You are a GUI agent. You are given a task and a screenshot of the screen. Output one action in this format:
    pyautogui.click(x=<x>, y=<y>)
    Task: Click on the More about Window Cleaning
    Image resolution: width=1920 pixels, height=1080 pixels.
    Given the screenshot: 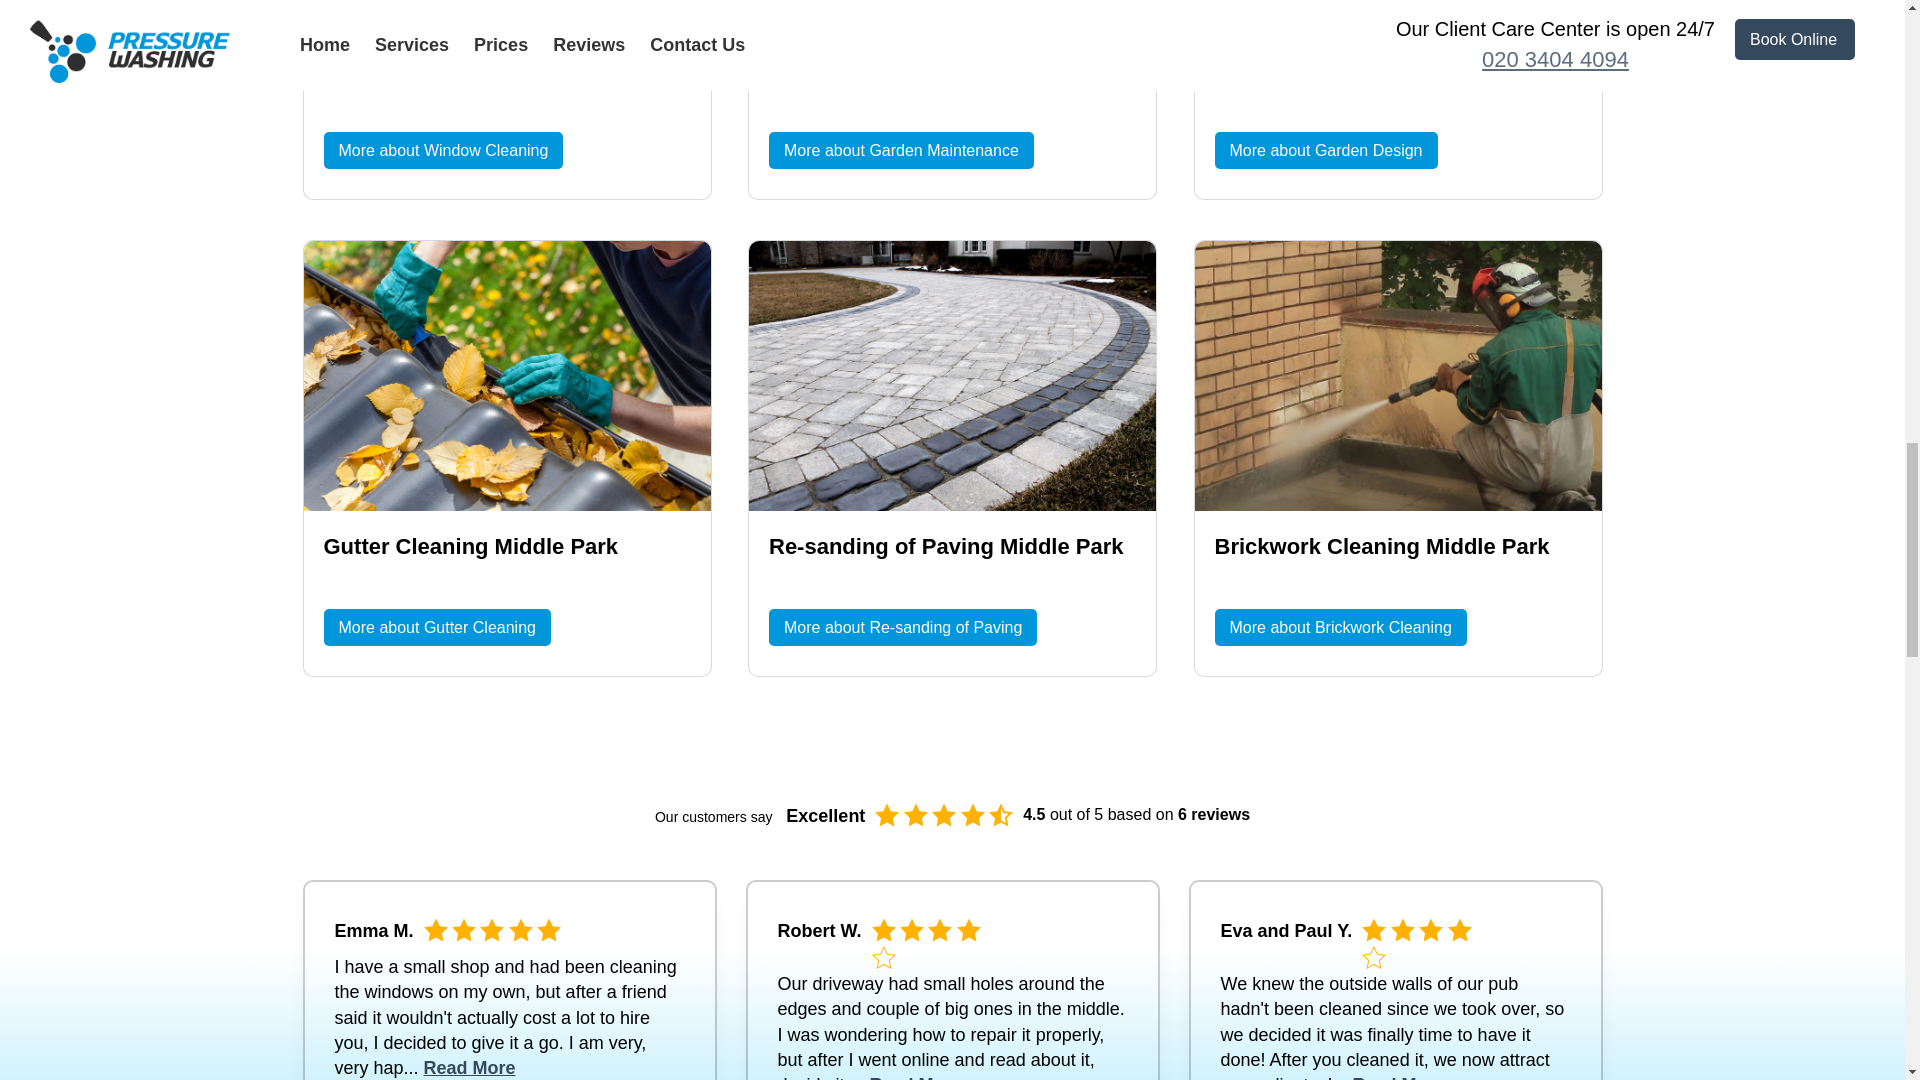 What is the action you would take?
    pyautogui.click(x=444, y=150)
    